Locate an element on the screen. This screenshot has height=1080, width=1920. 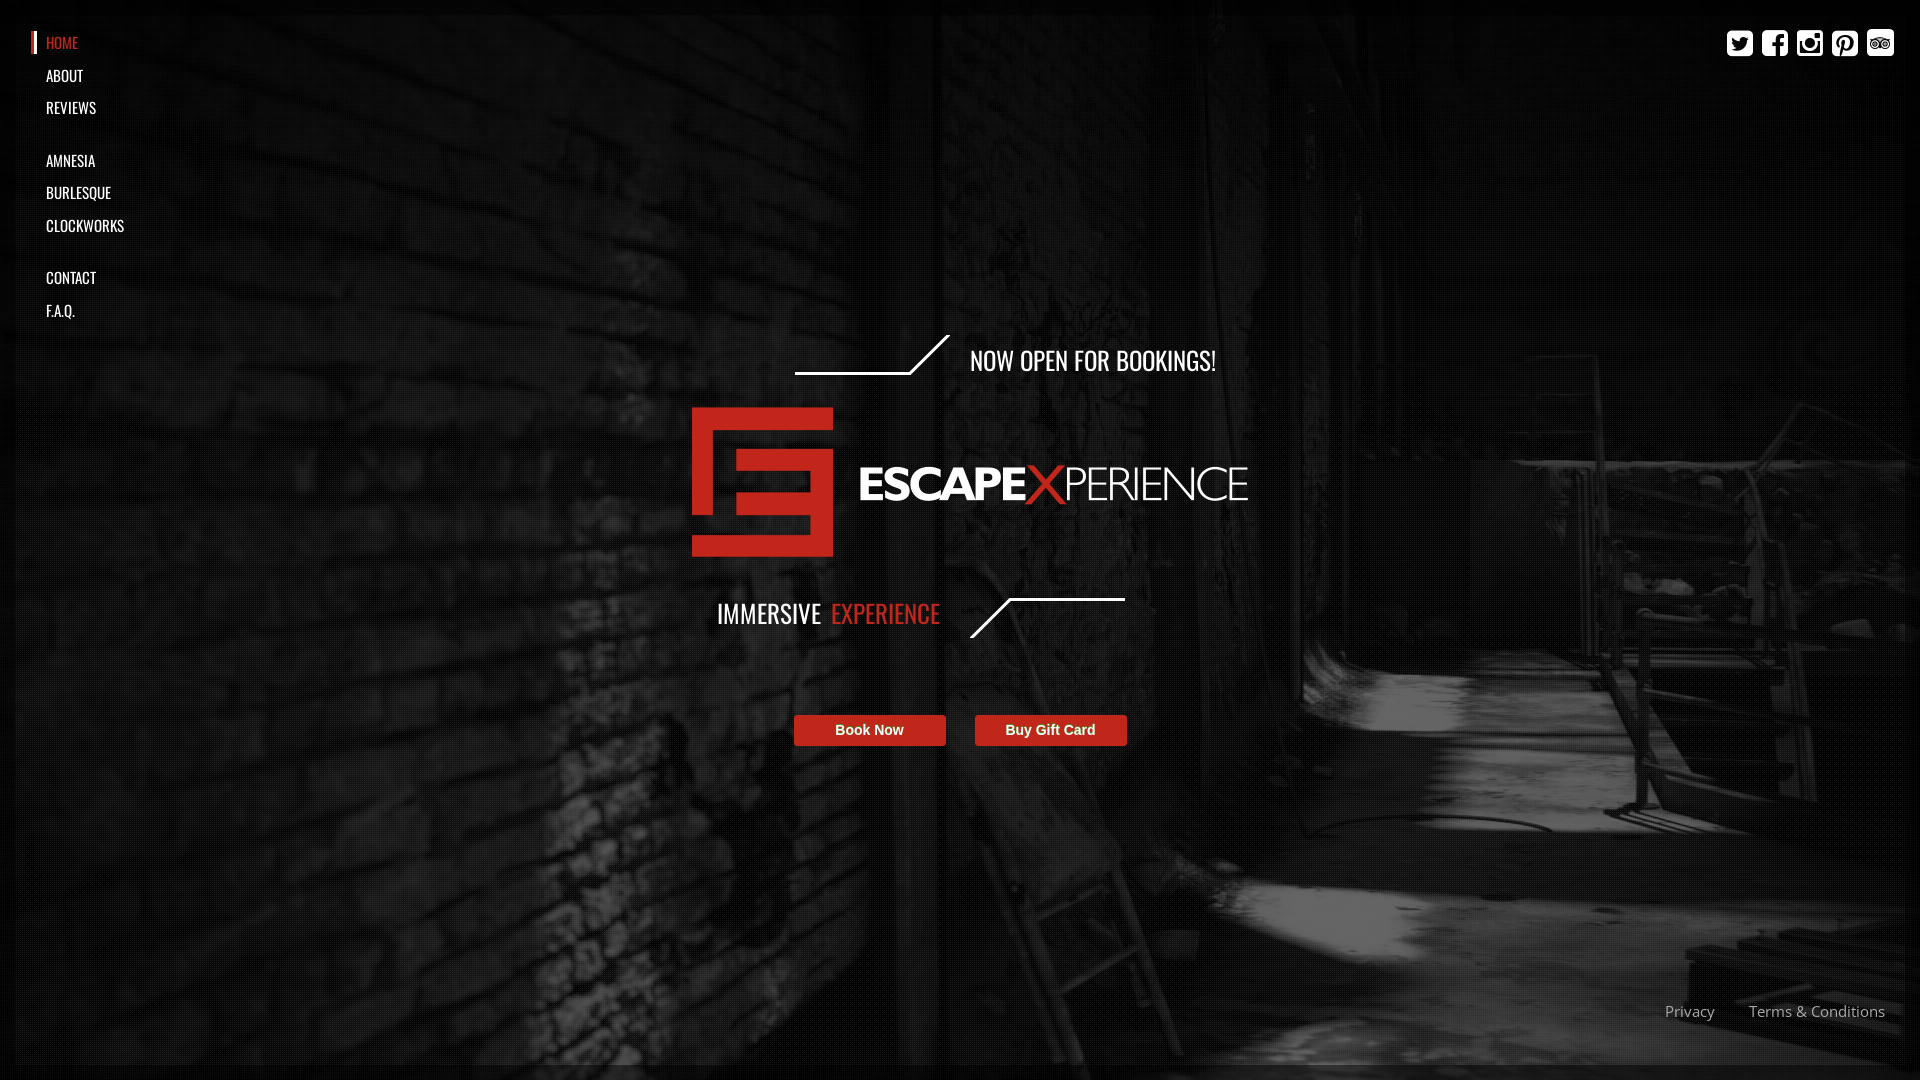
REVIEWS is located at coordinates (128, 108).